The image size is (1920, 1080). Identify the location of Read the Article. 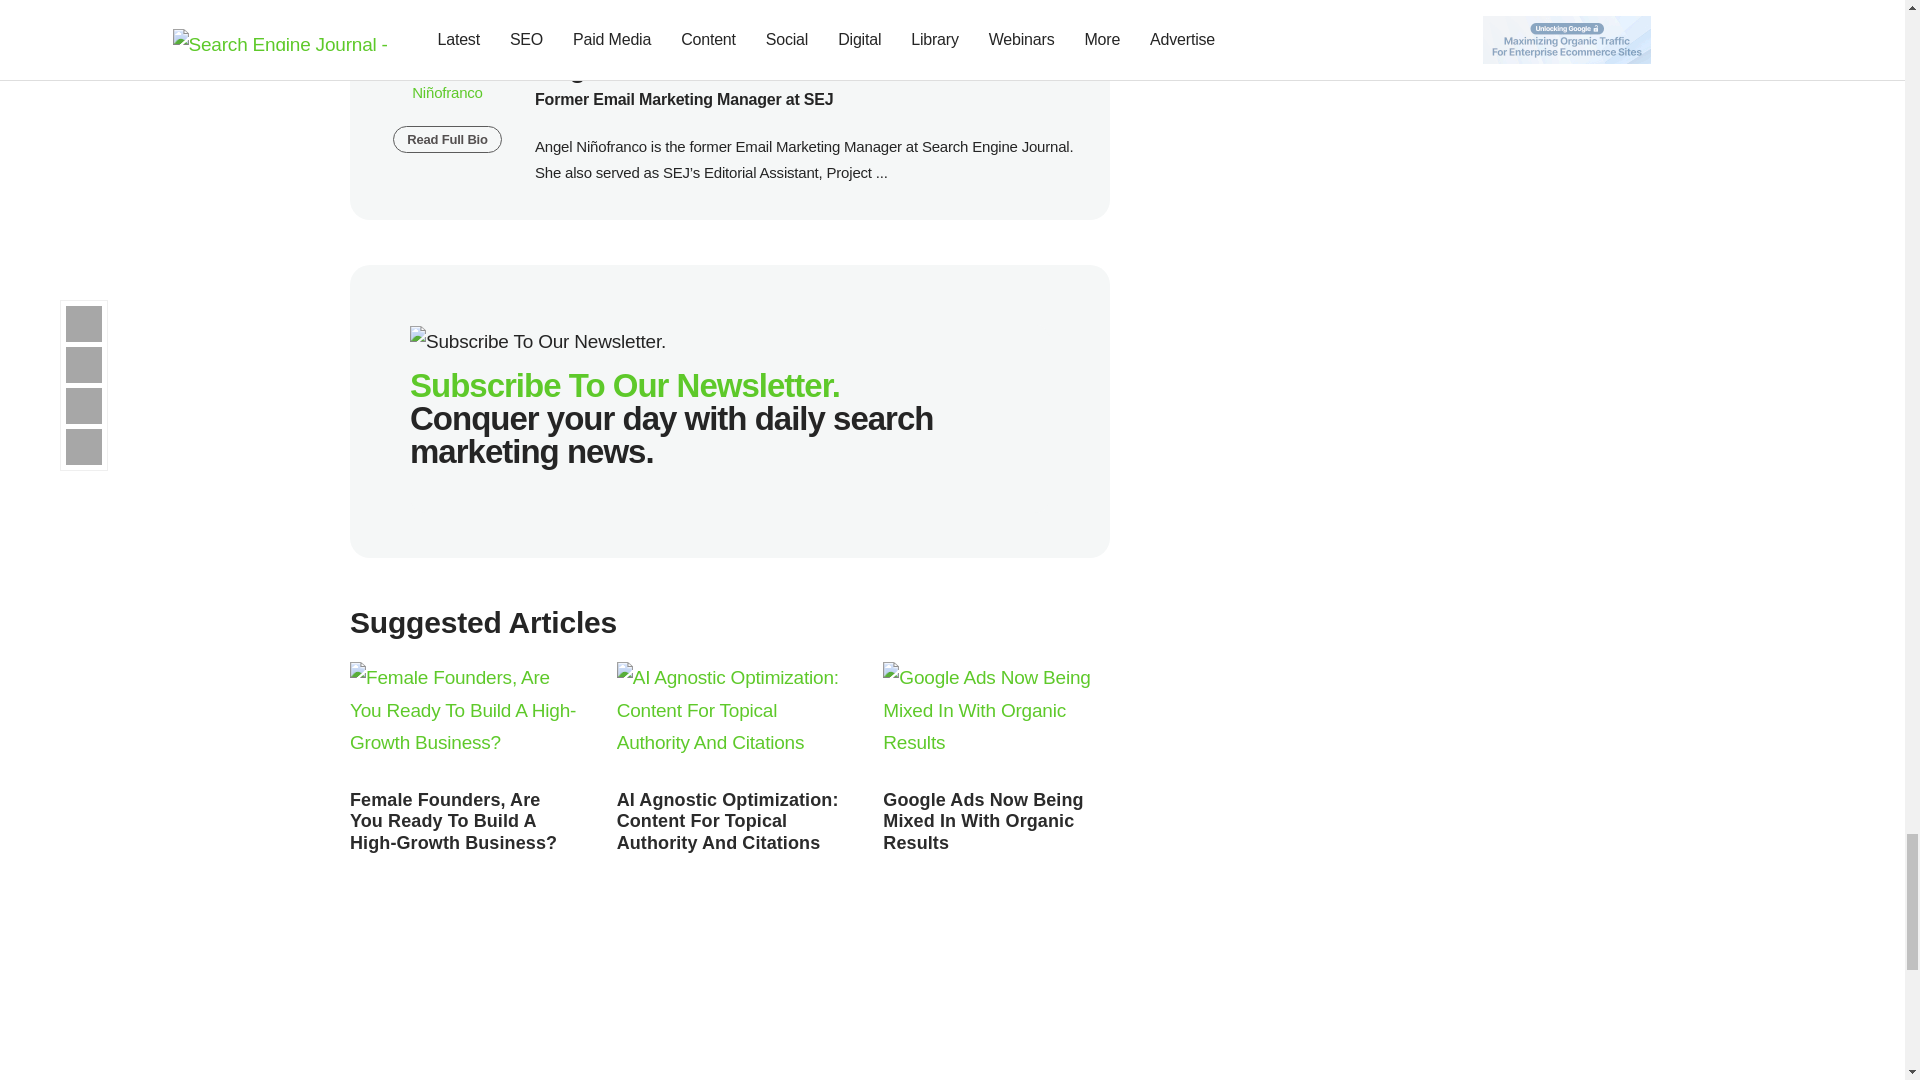
(452, 821).